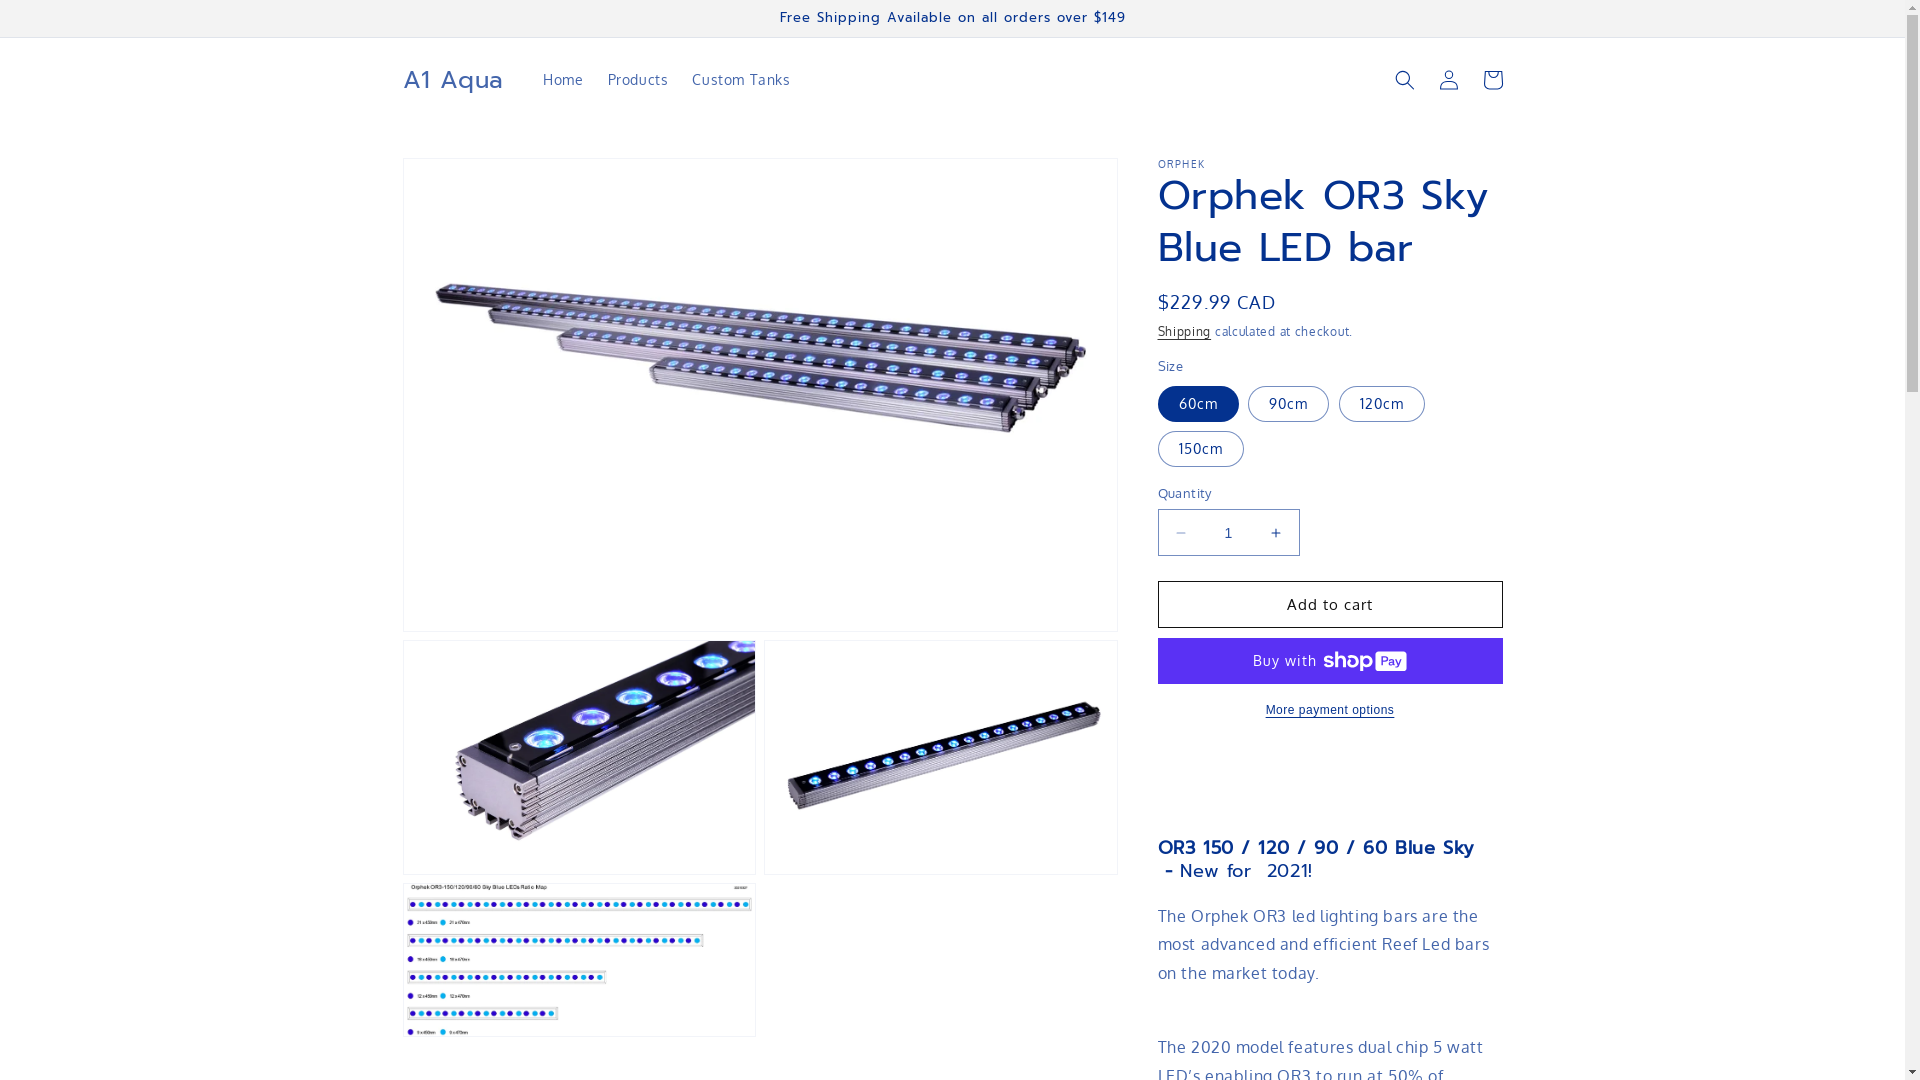 The image size is (1920, 1080). Describe the element at coordinates (1276, 532) in the screenshot. I see `Increase quantity for Orphek OR3 Sky Blue LED bar` at that location.